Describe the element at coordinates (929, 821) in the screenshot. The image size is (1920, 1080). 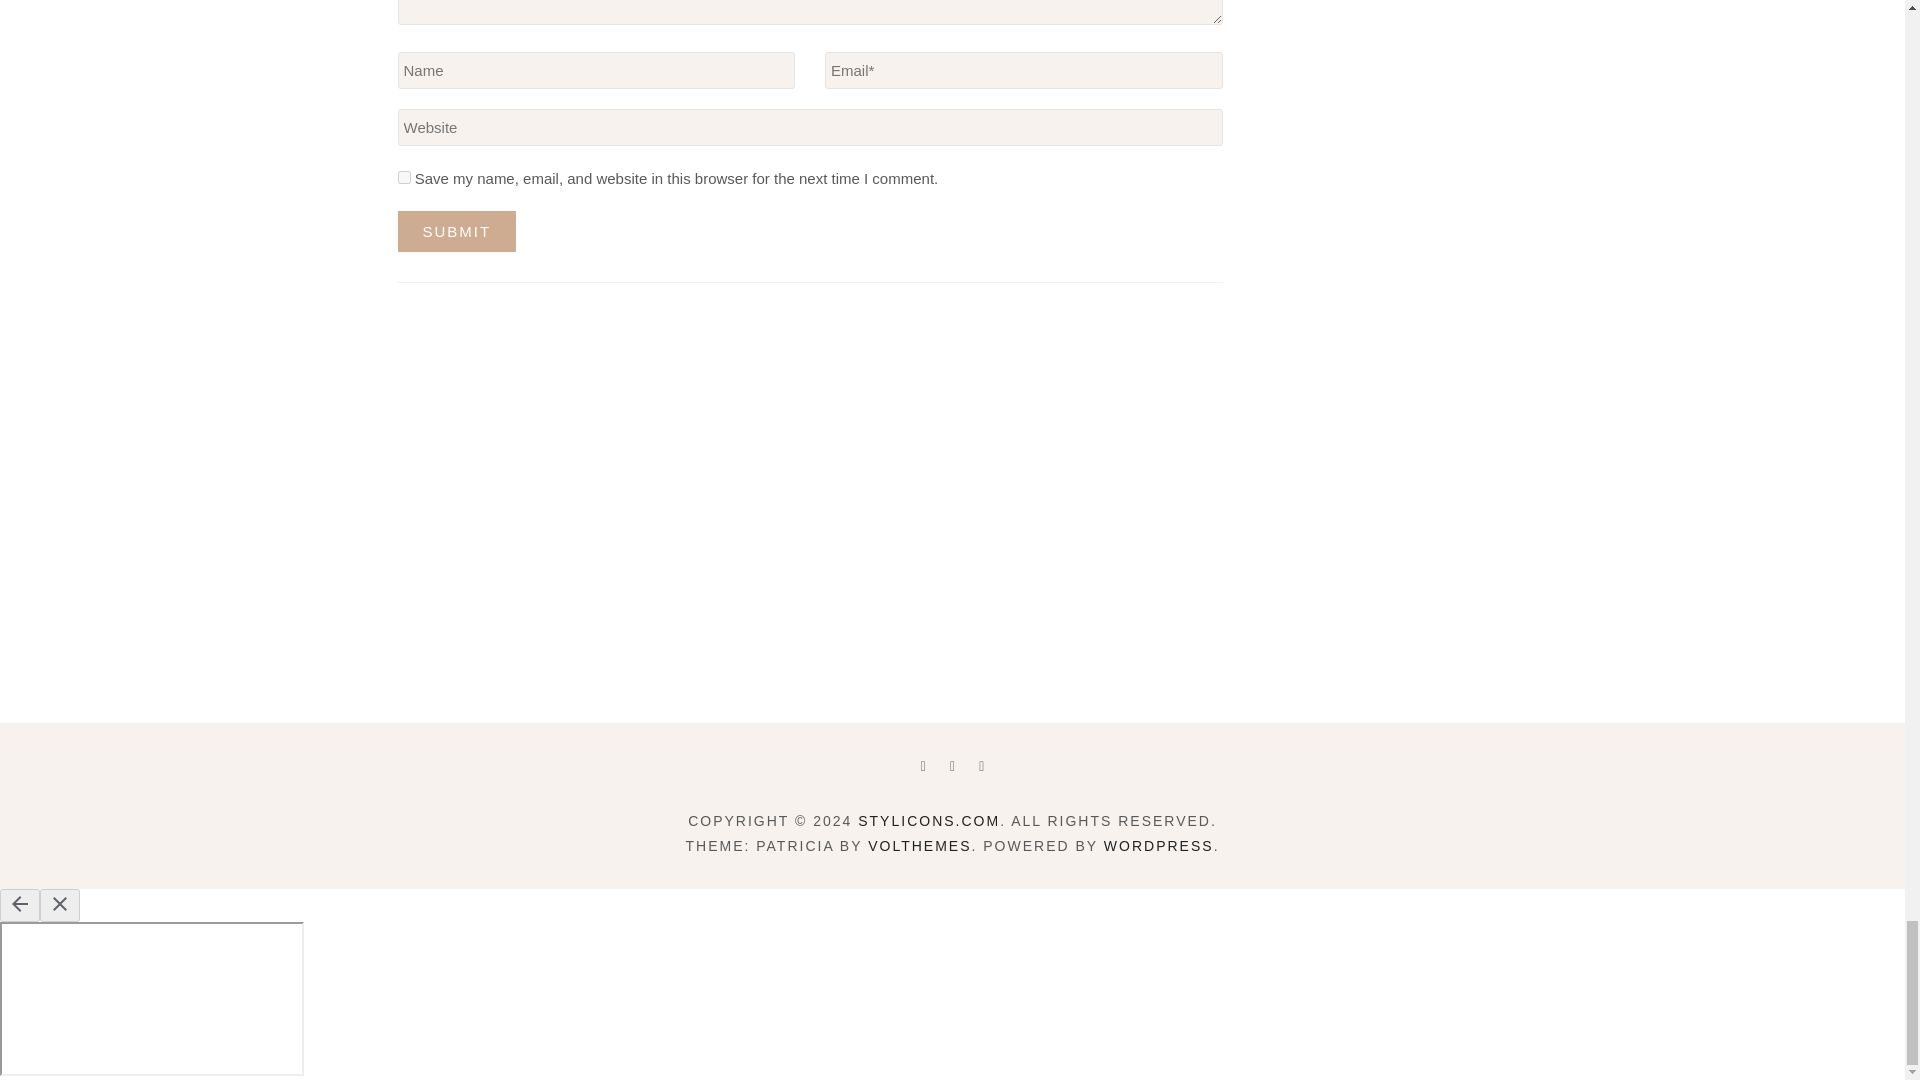
I see `stylicons.com` at that location.